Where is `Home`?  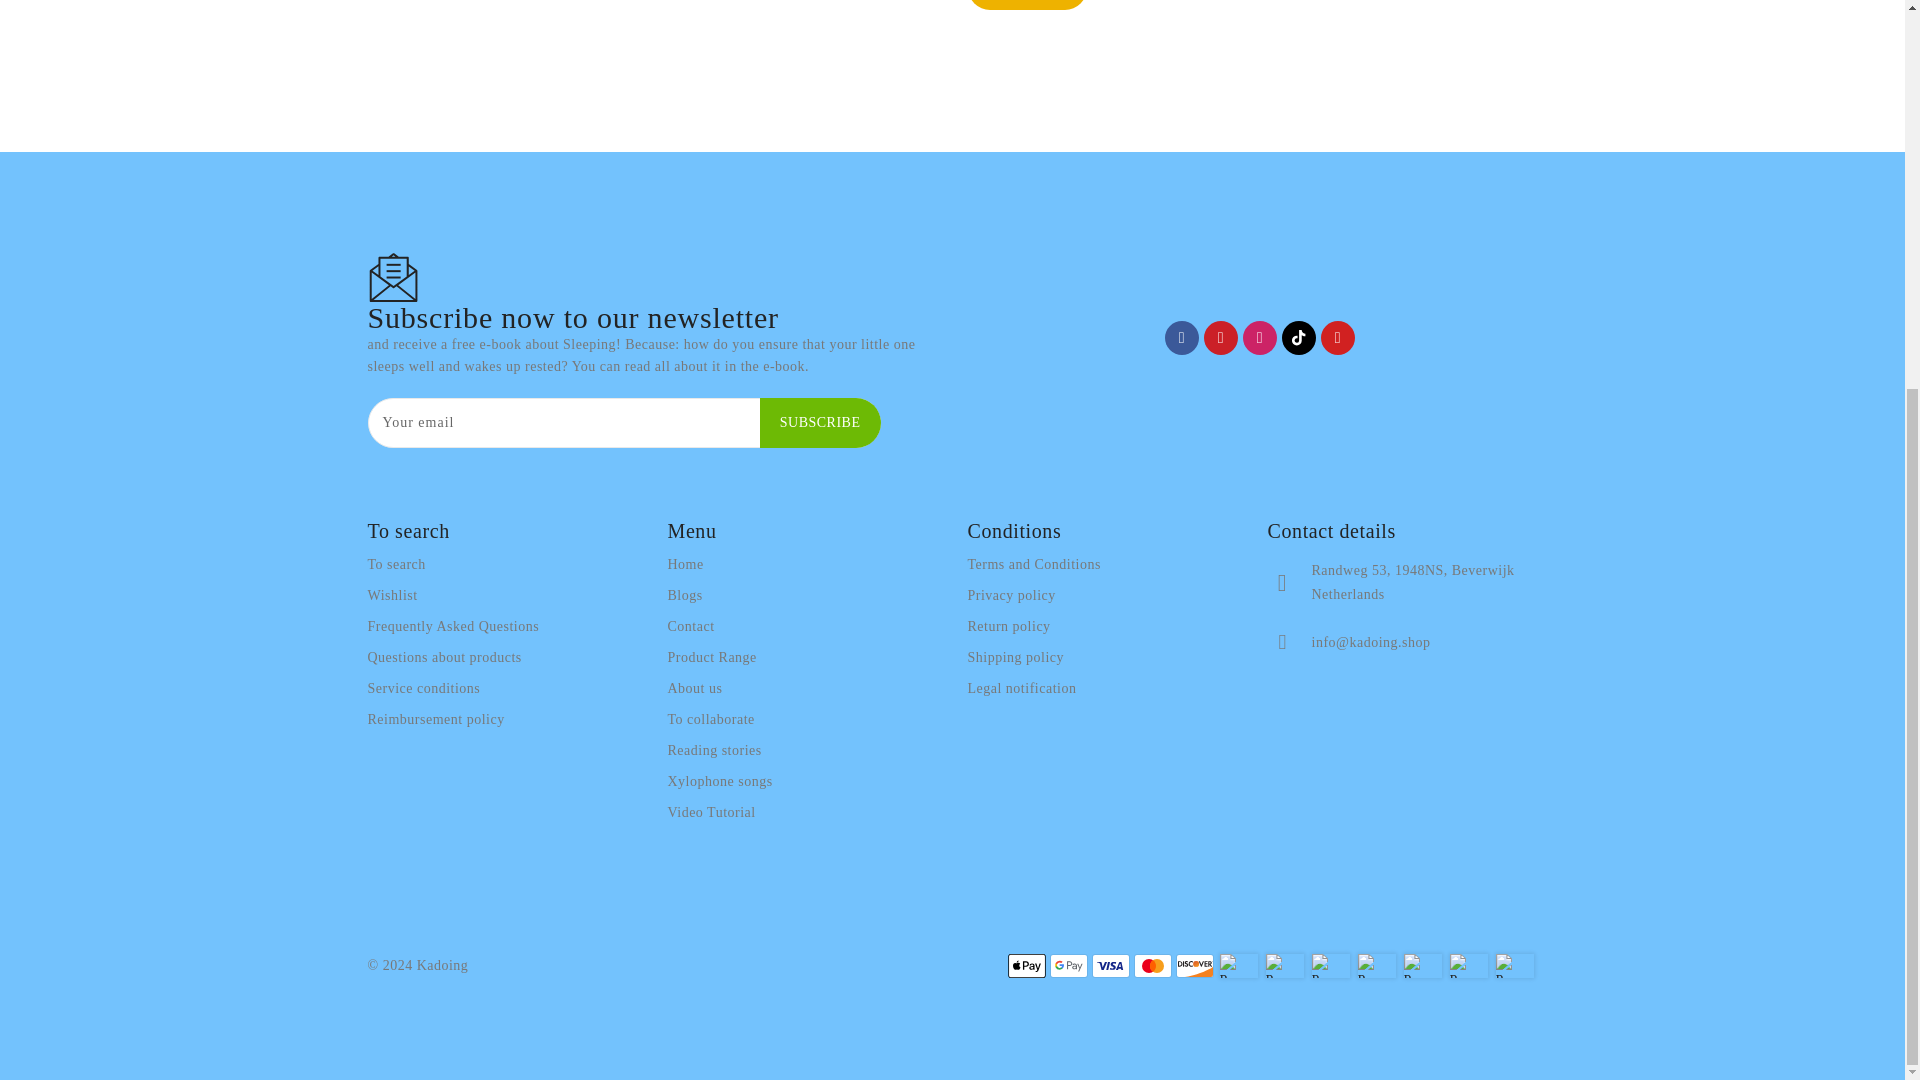 Home is located at coordinates (686, 564).